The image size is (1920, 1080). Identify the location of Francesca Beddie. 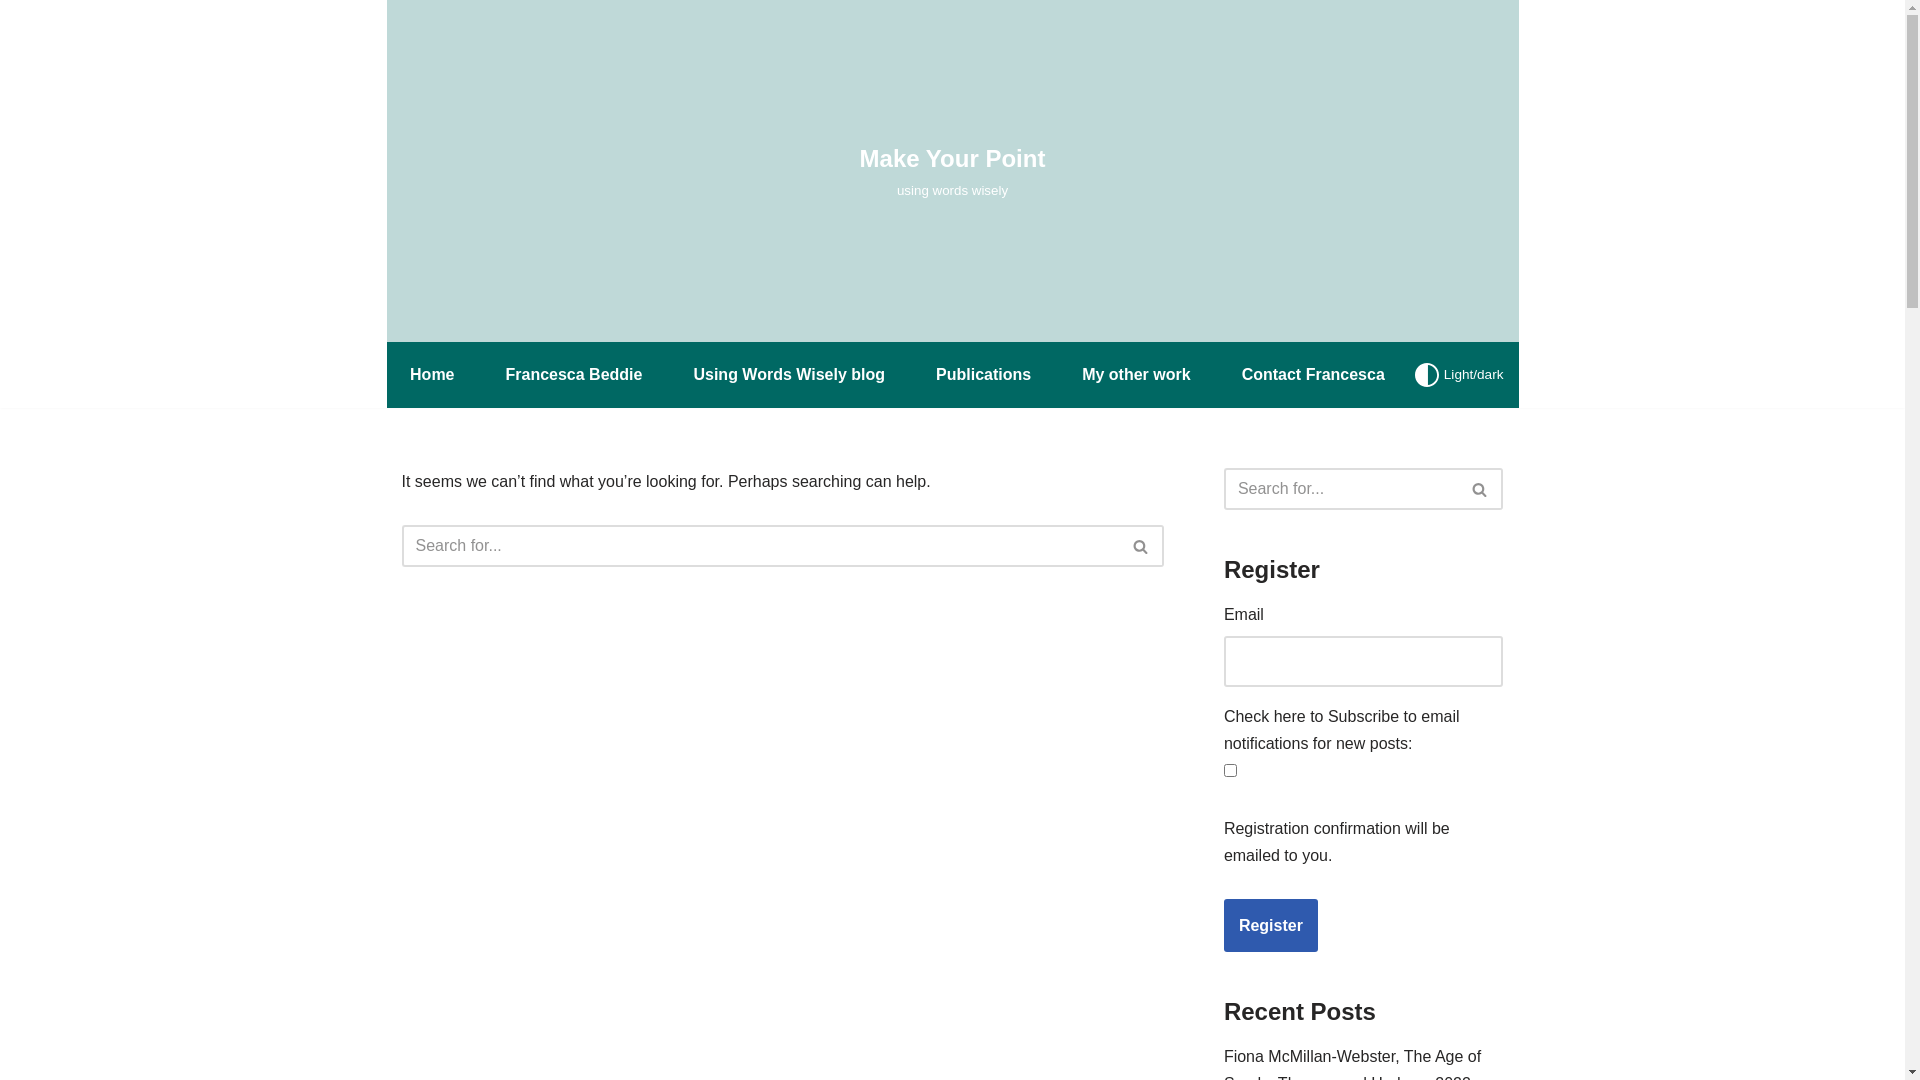
(574, 375).